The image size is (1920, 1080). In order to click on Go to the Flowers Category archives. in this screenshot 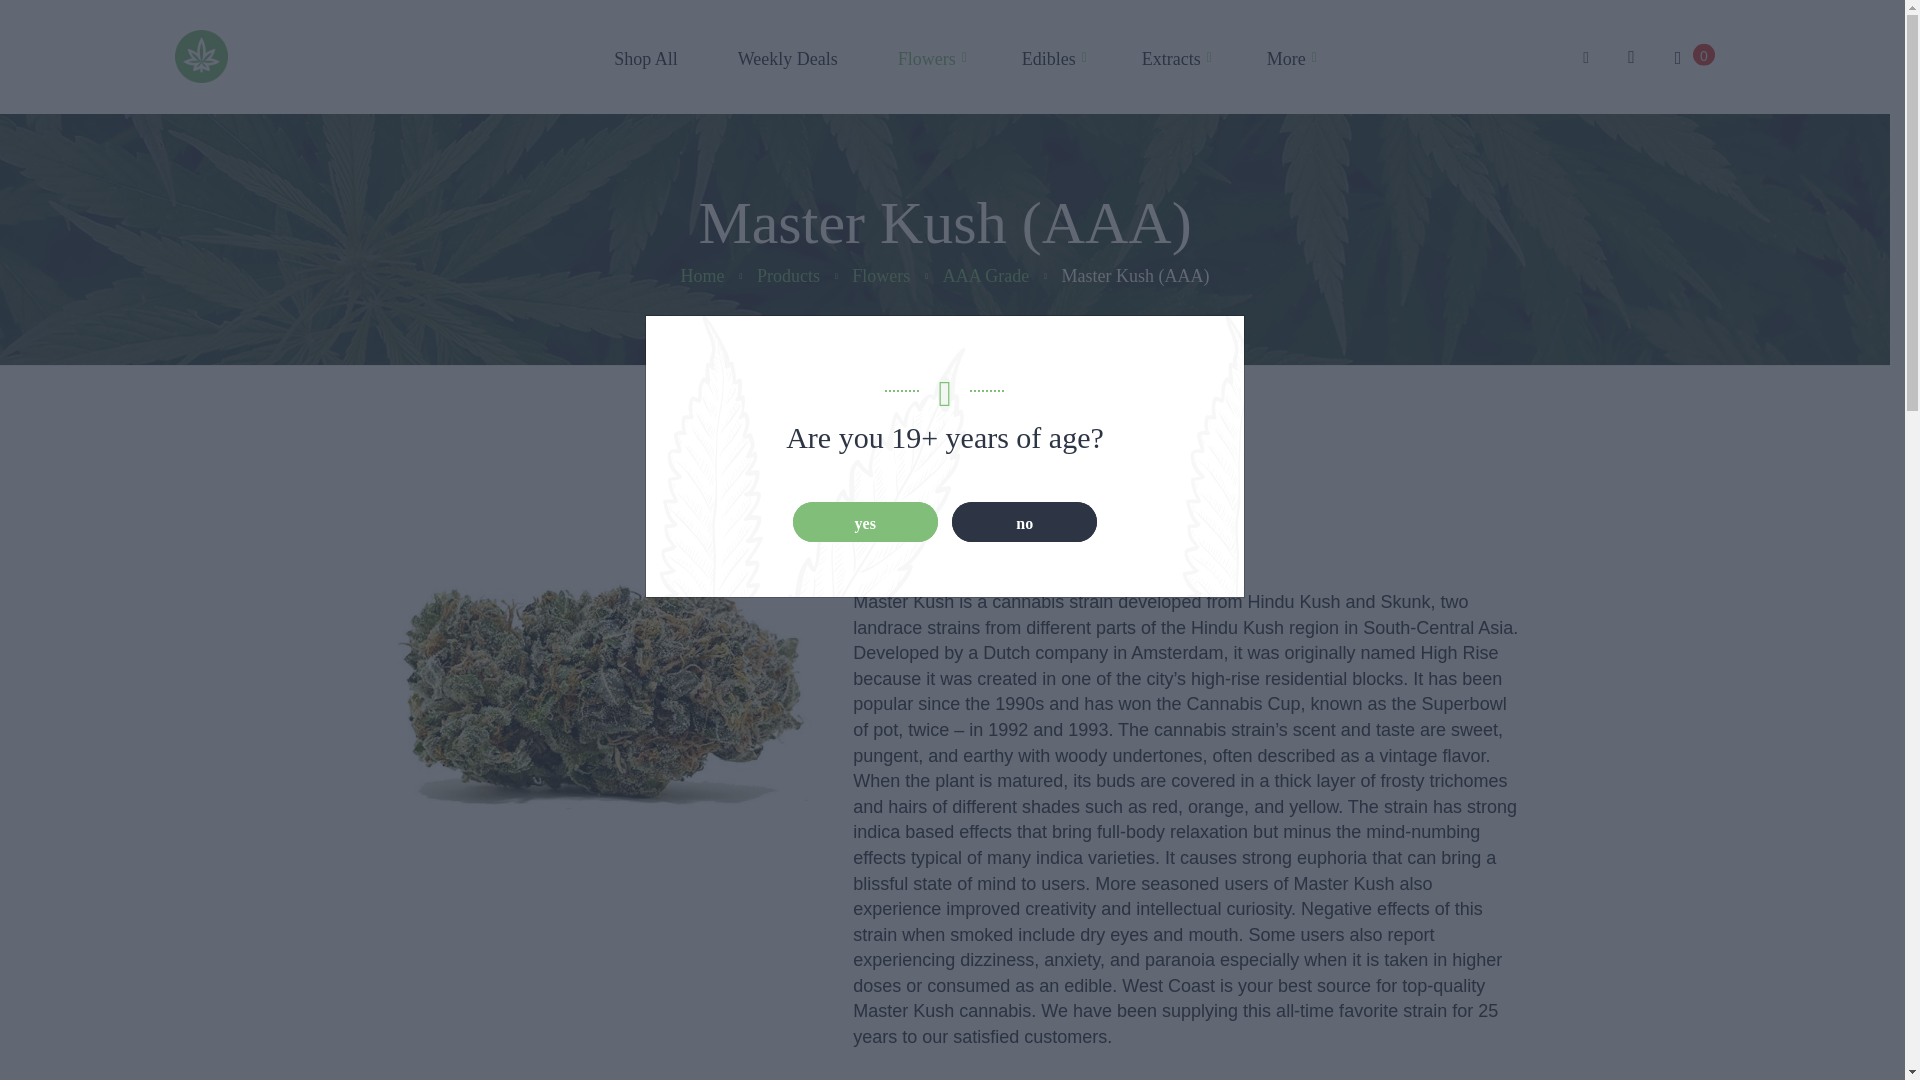, I will do `click(881, 276)`.